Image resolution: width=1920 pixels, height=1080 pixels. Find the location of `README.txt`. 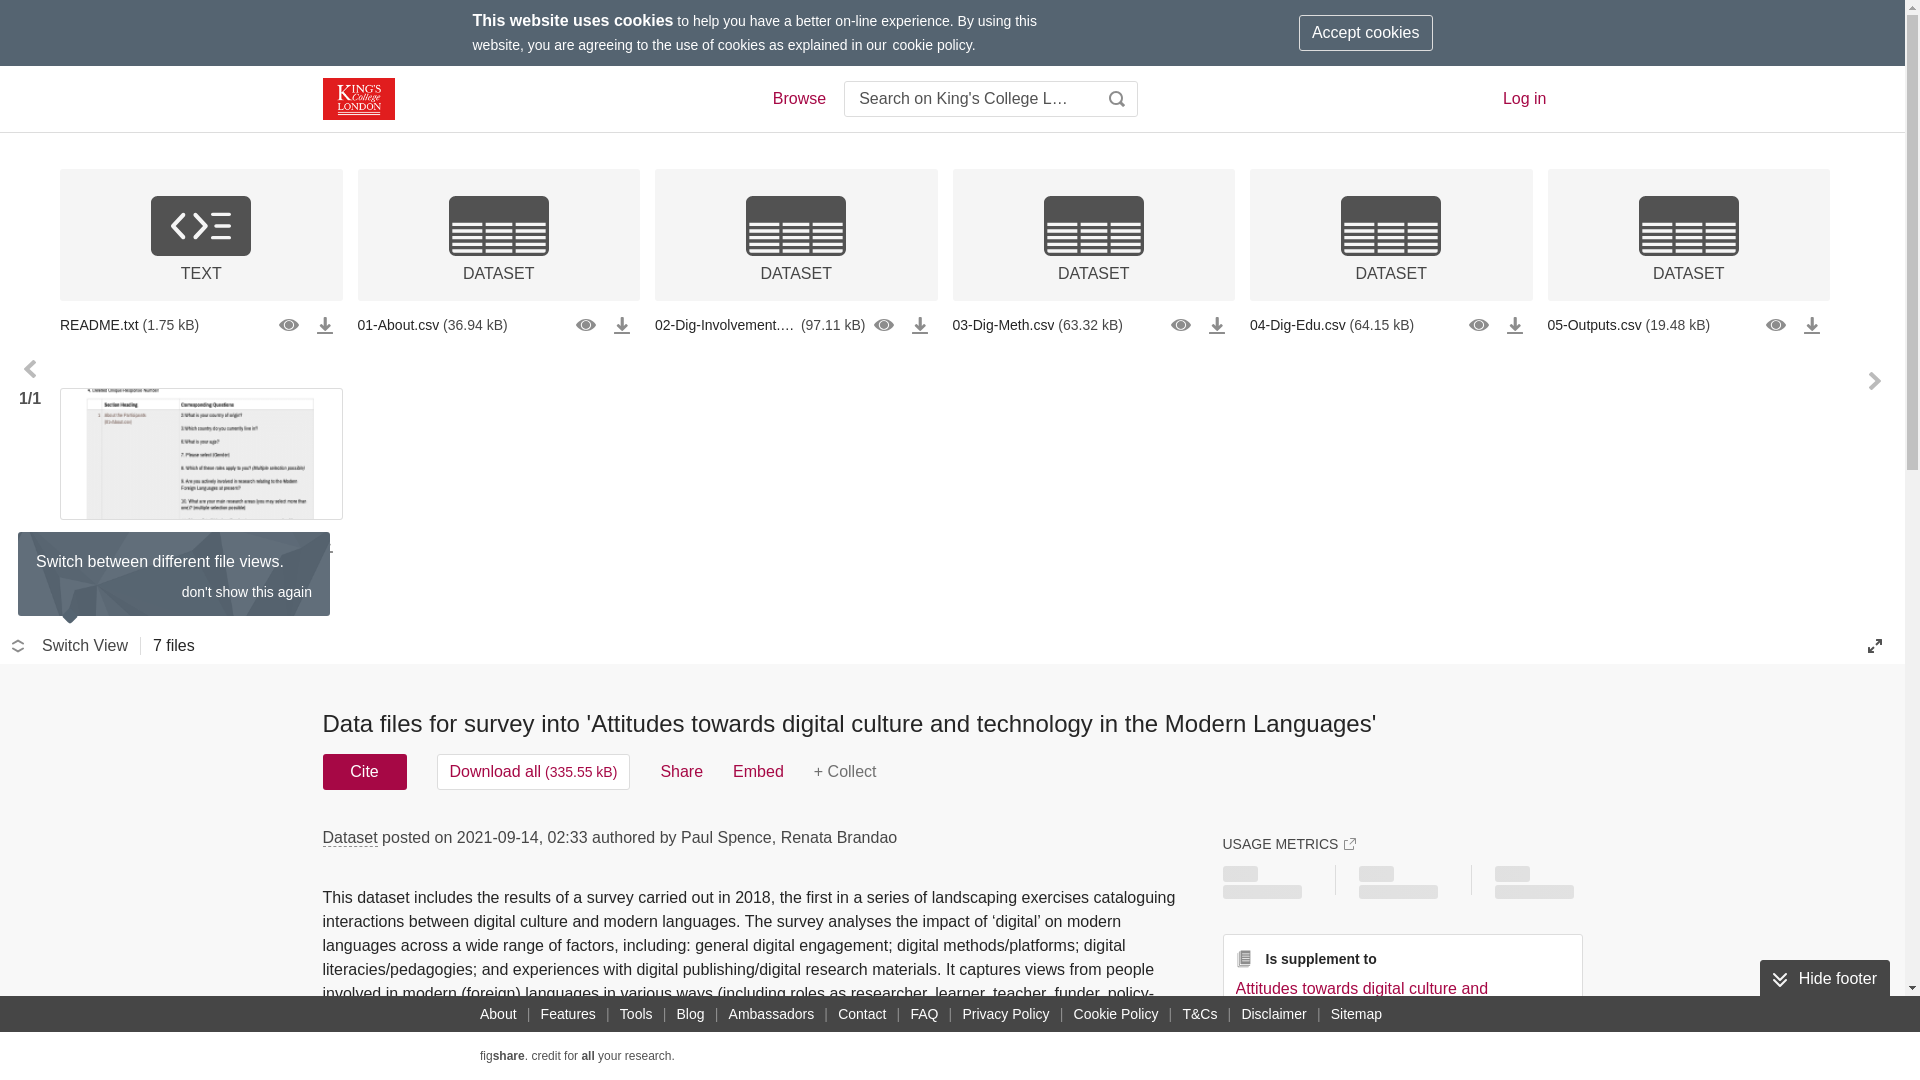

README.txt is located at coordinates (201, 324).